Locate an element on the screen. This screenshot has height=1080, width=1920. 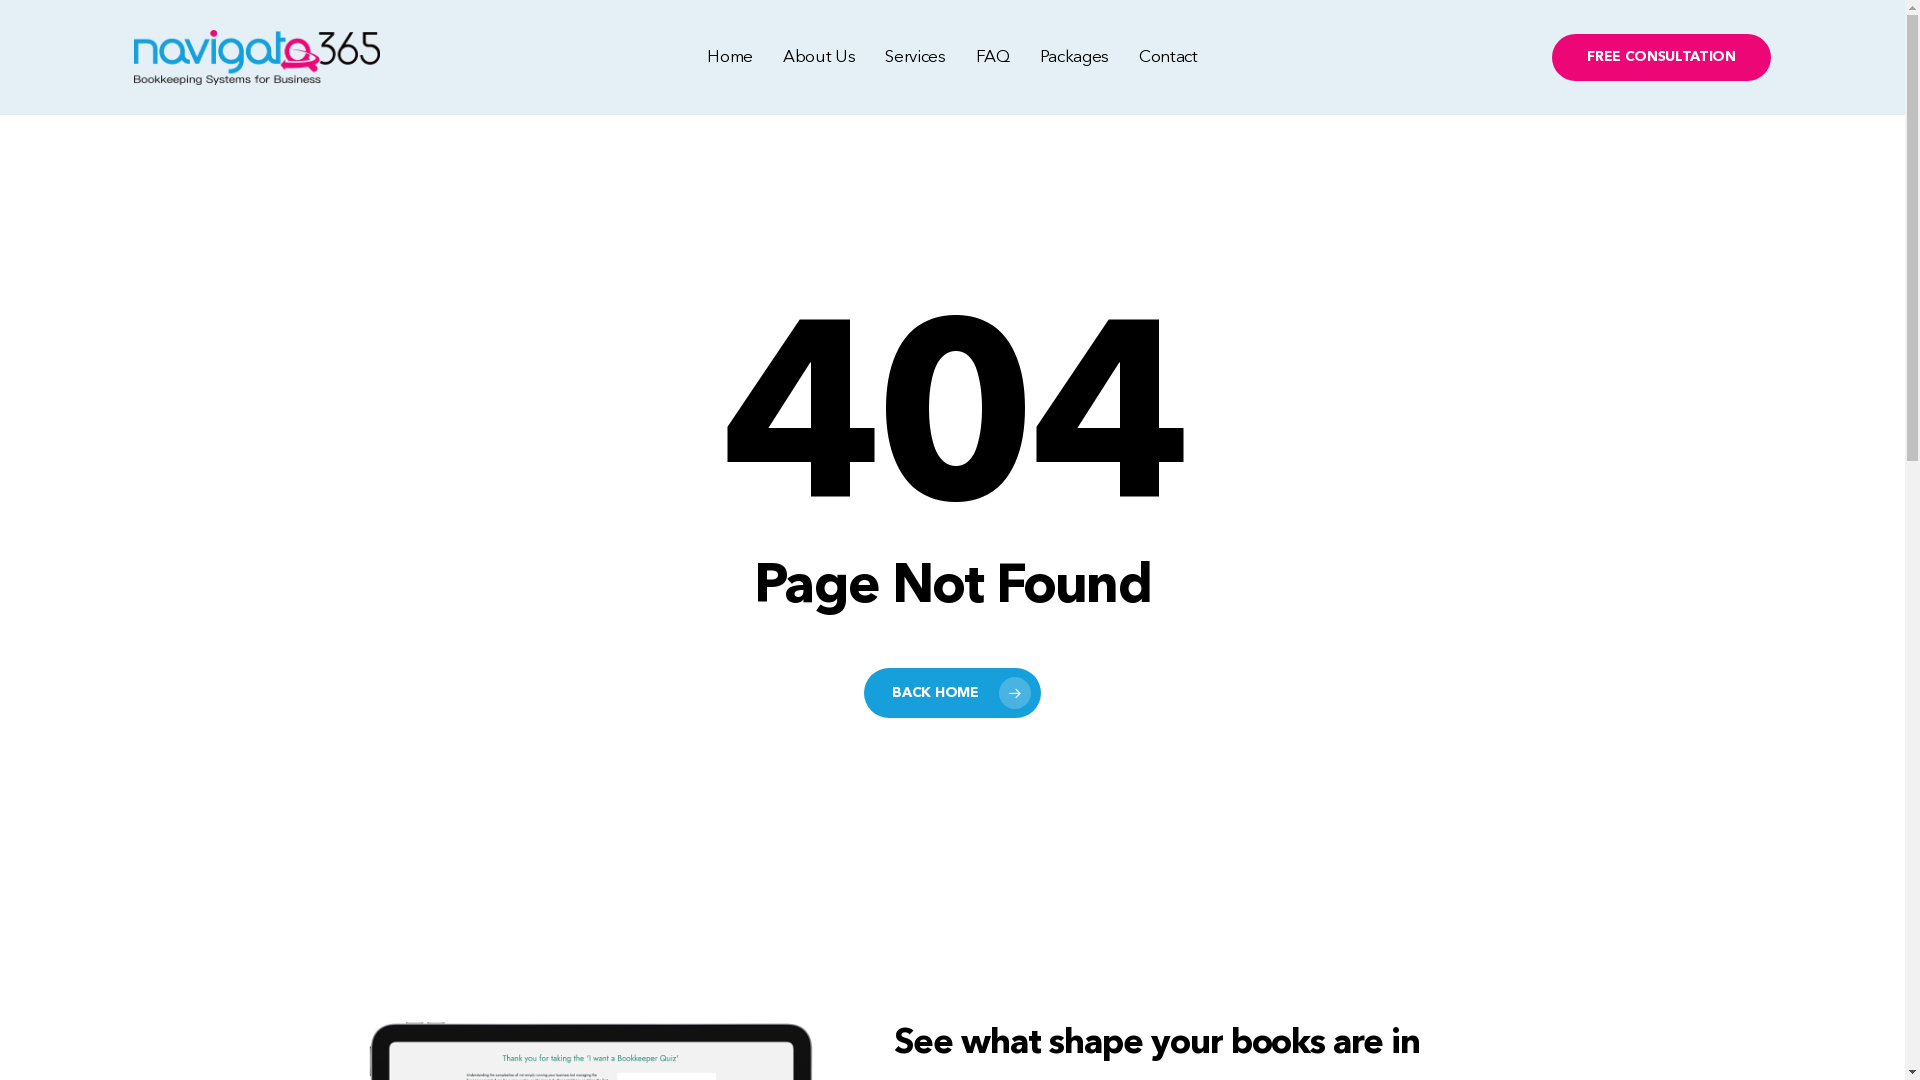
Packages is located at coordinates (1074, 58).